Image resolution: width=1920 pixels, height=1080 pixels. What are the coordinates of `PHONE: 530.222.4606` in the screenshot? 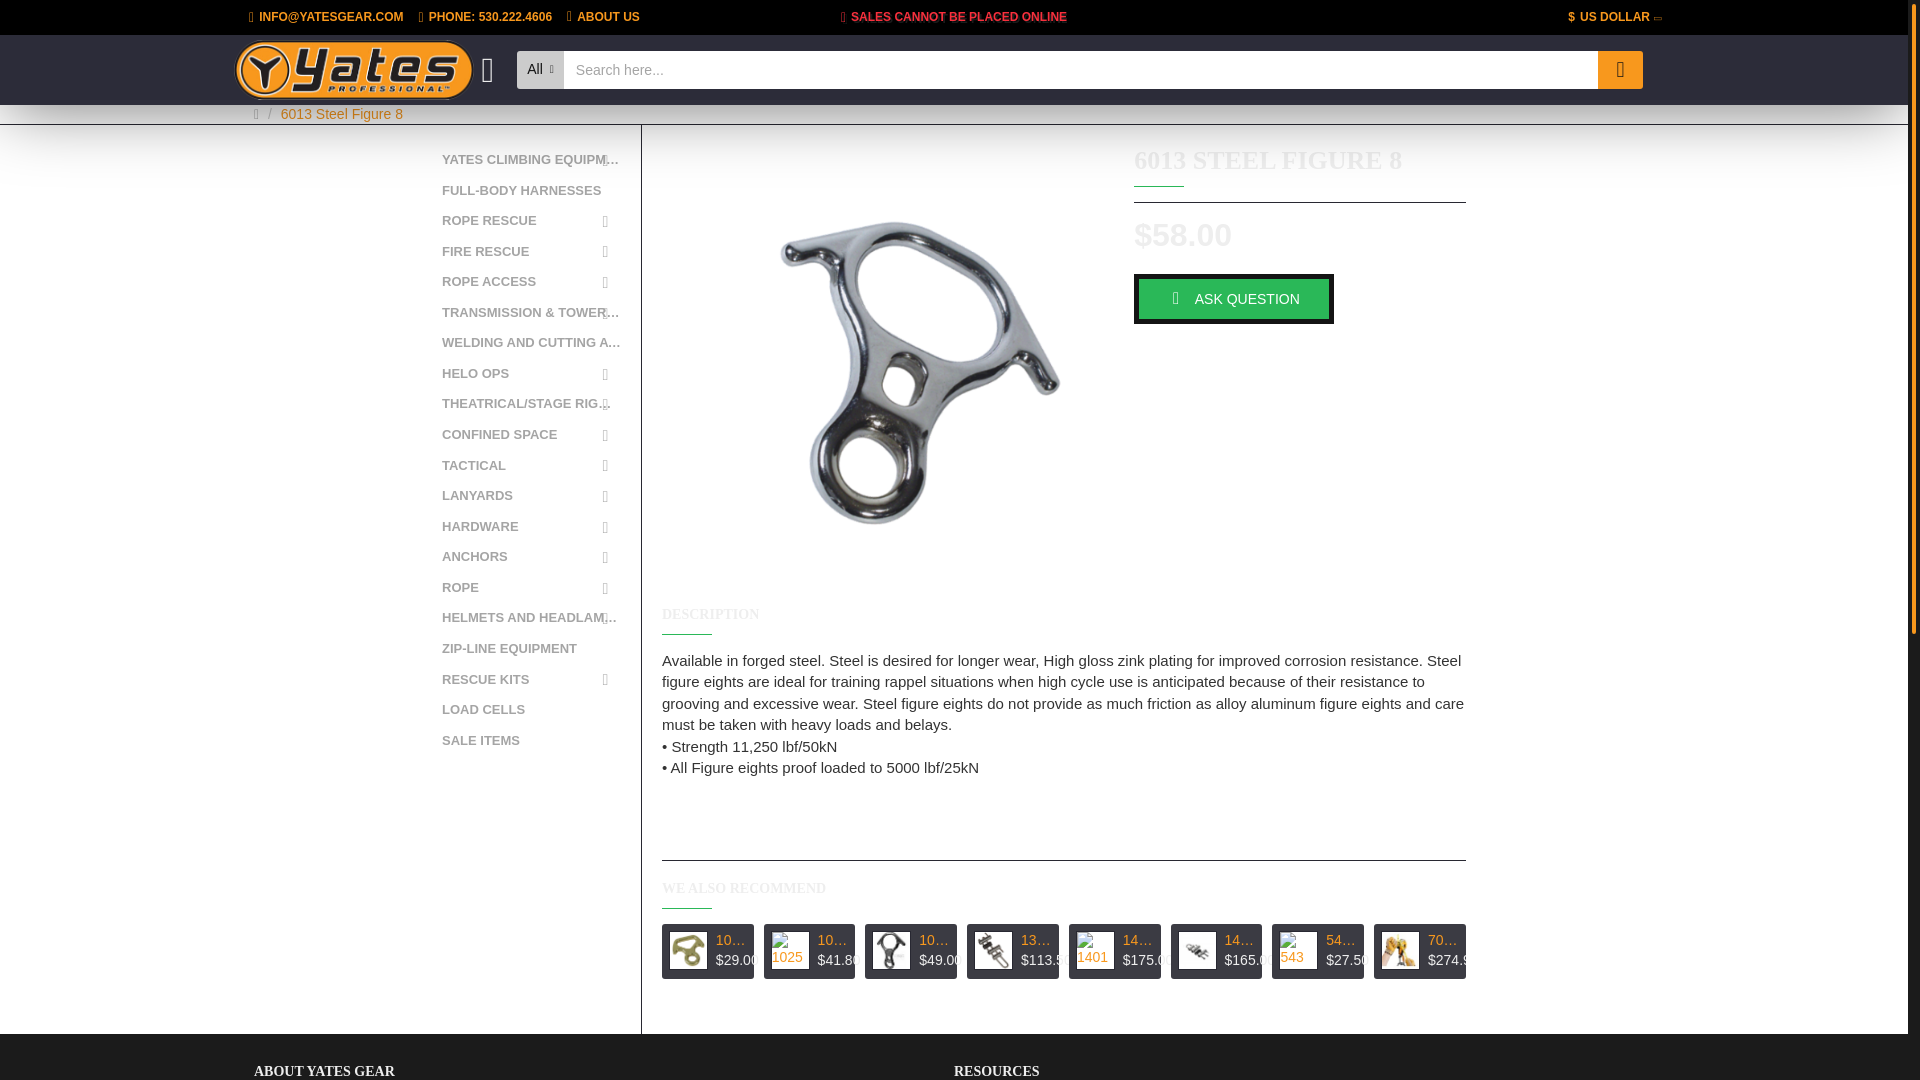 It's located at (486, 17).